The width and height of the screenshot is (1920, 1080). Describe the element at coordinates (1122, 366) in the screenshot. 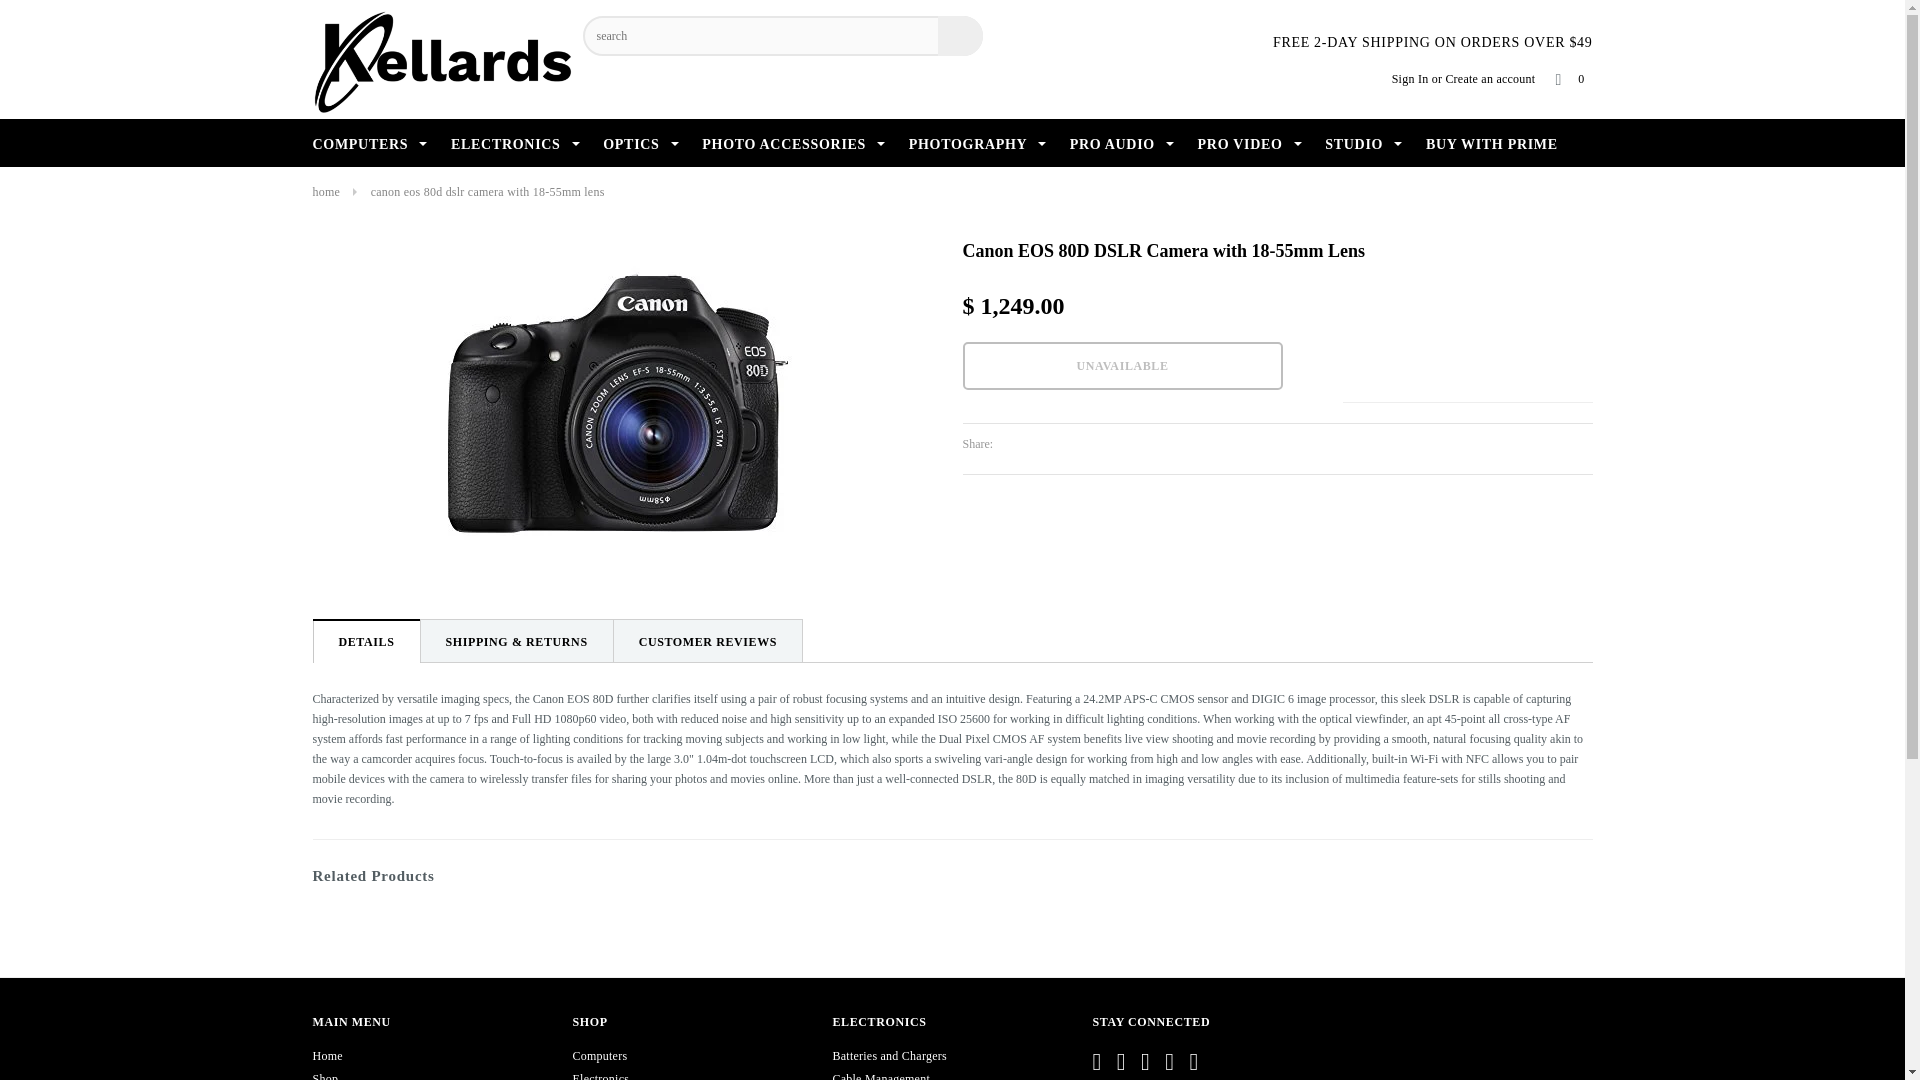

I see `Unavailable` at that location.